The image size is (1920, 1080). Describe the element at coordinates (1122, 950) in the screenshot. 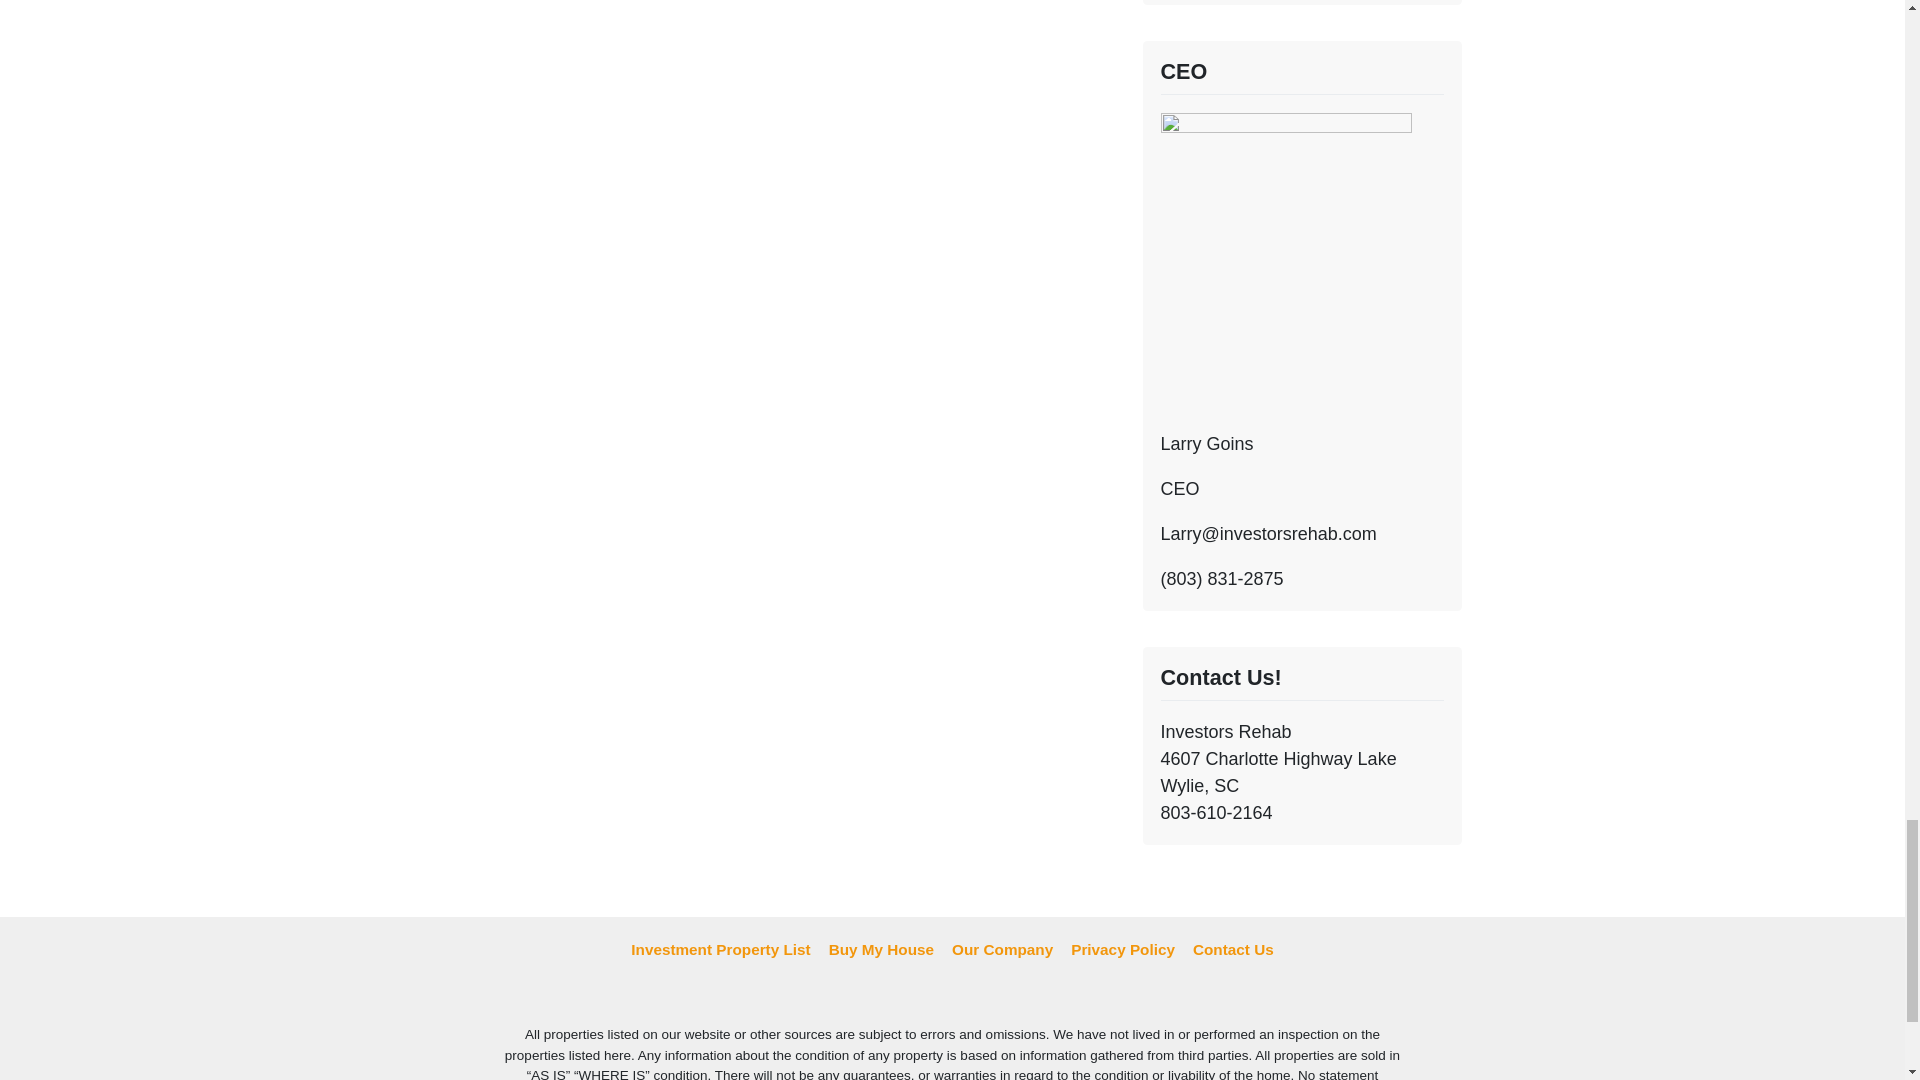

I see `Privacy Policy` at that location.